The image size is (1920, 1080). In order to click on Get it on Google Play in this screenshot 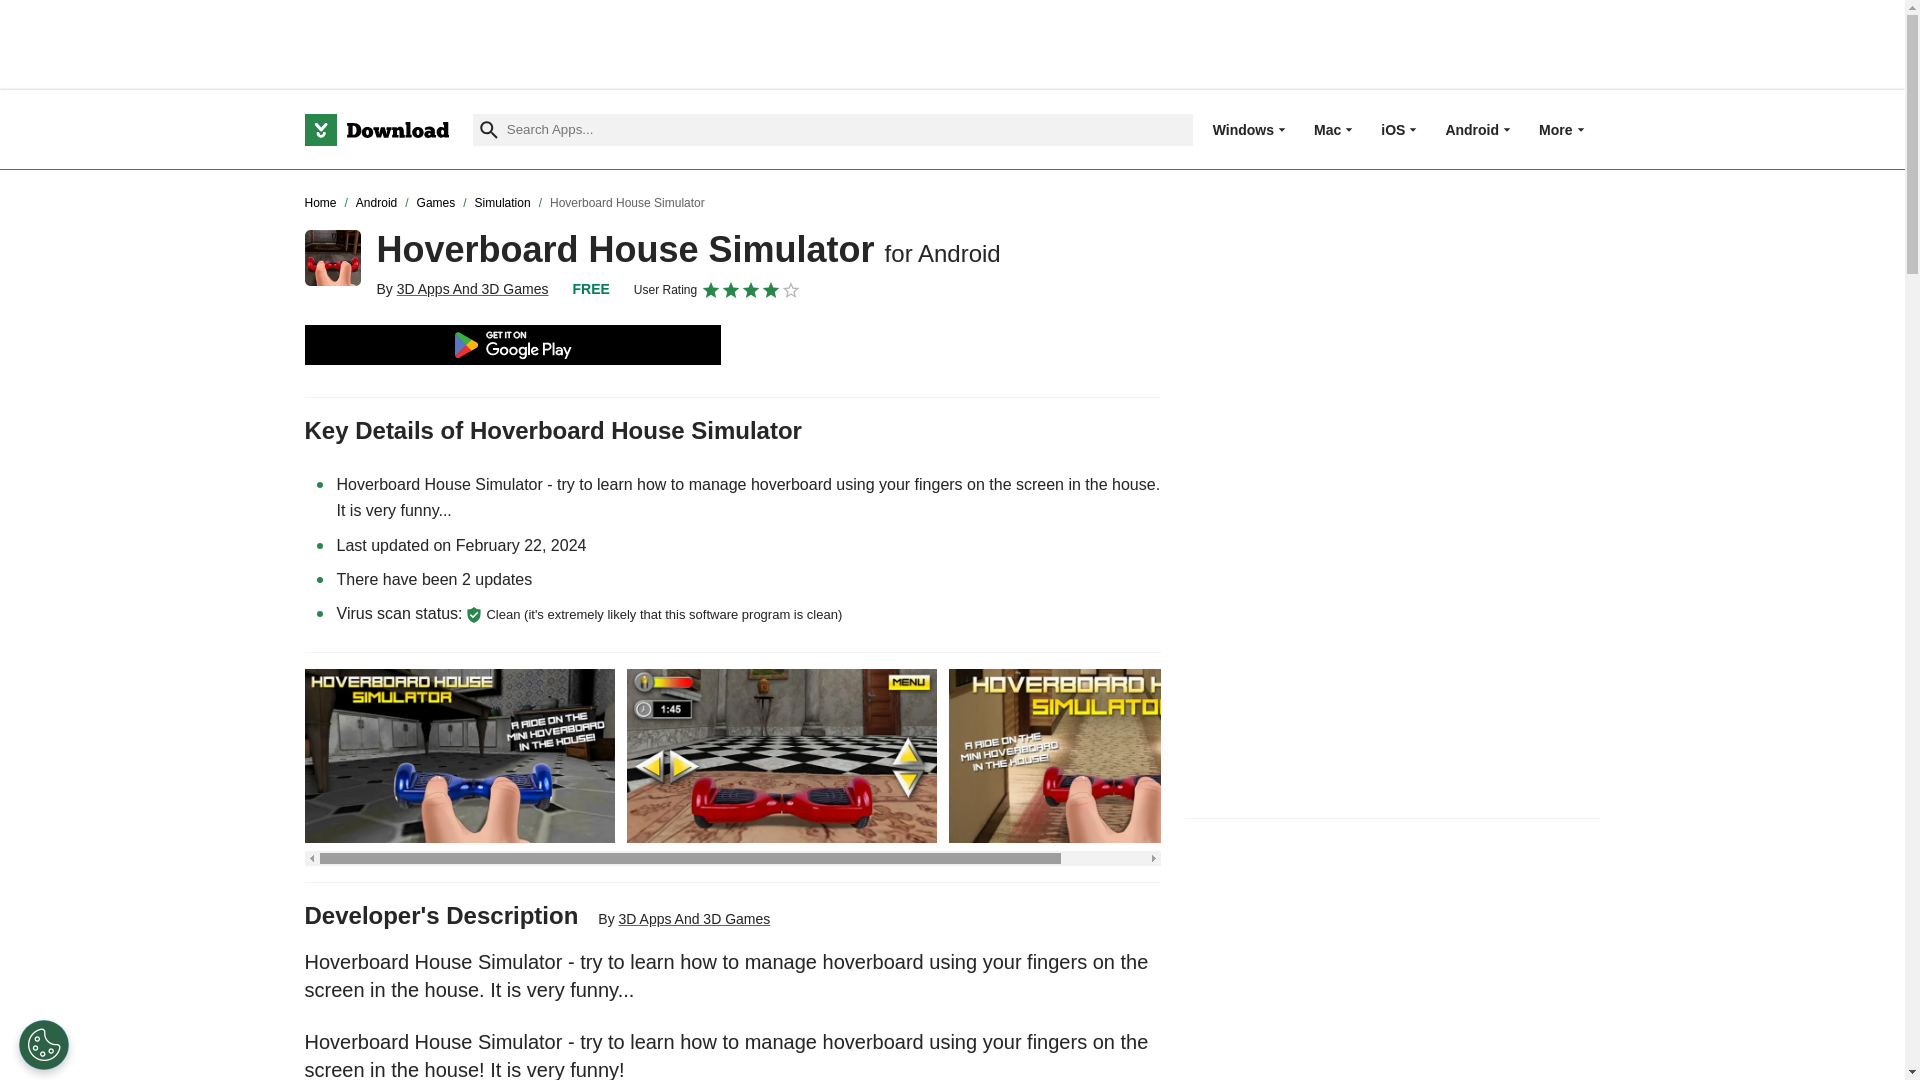, I will do `click(512, 345)`.